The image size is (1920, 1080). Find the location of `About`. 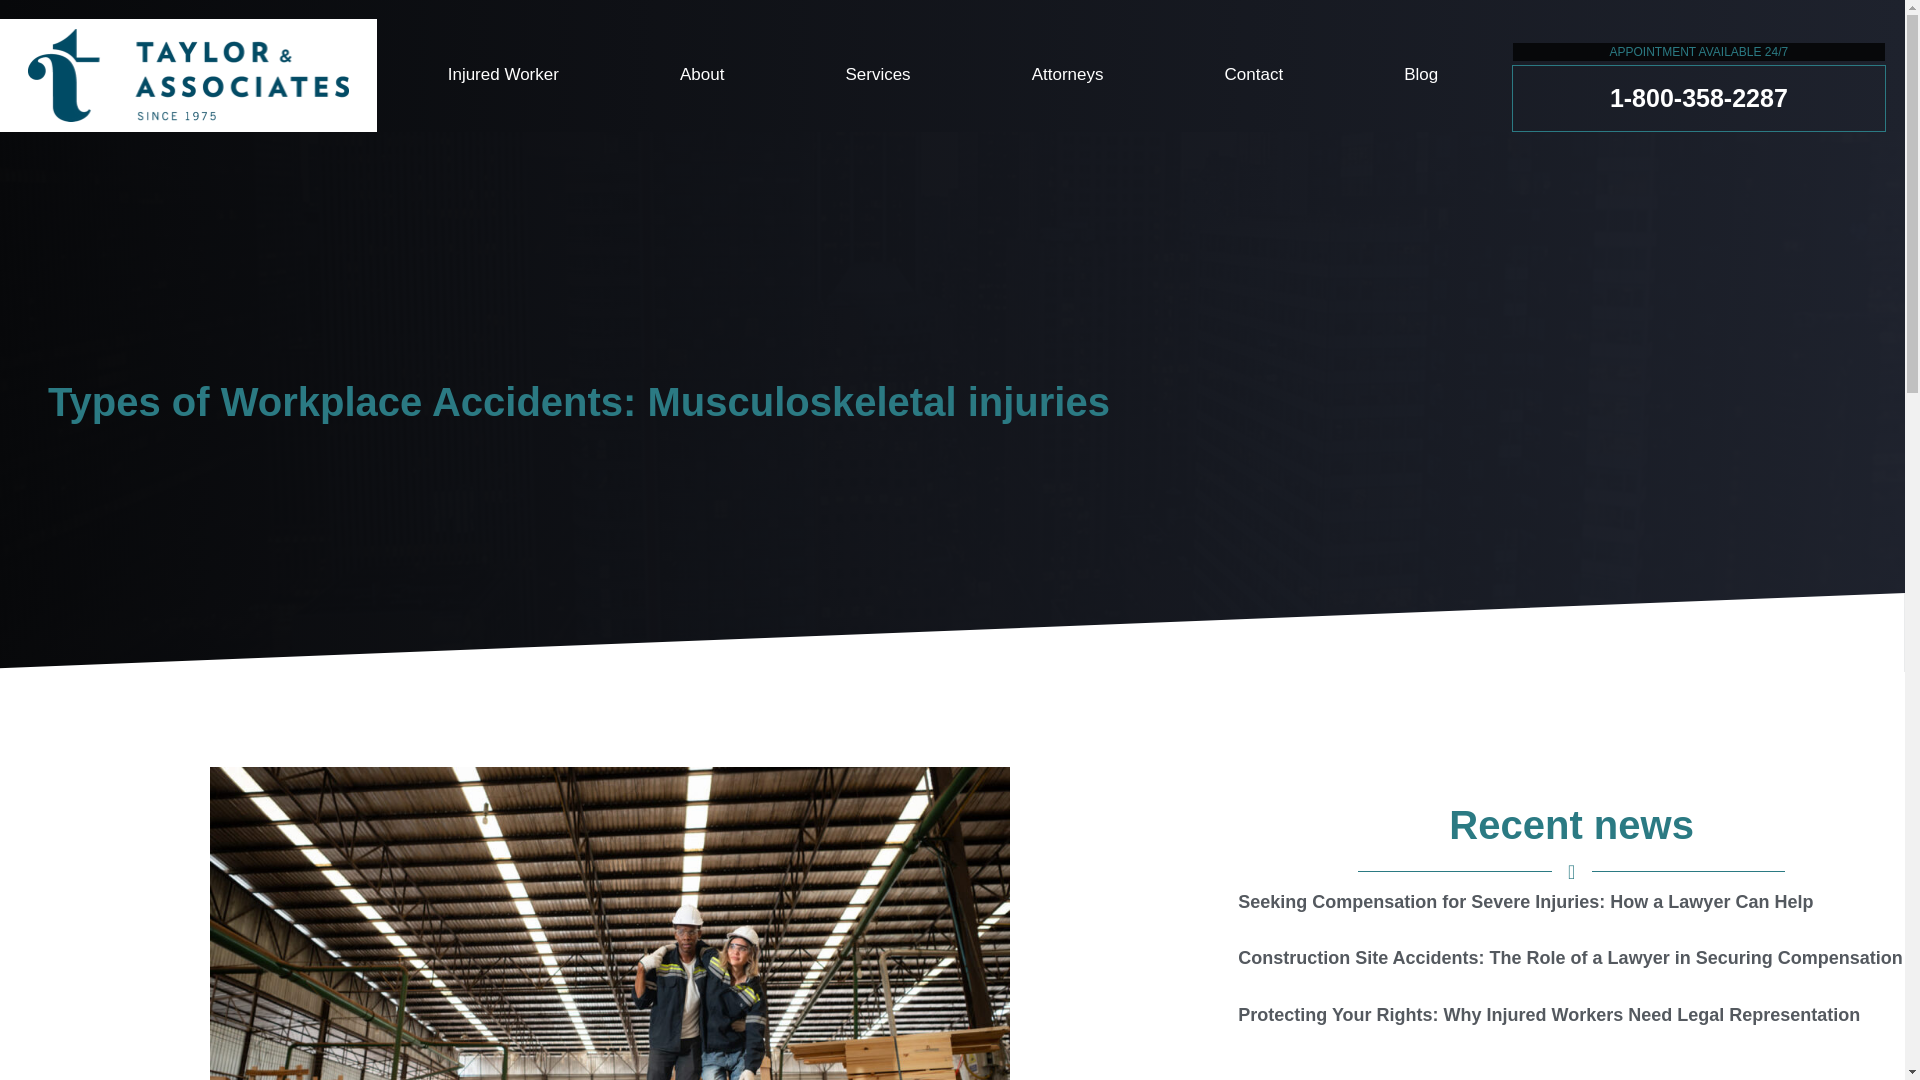

About is located at coordinates (700, 74).